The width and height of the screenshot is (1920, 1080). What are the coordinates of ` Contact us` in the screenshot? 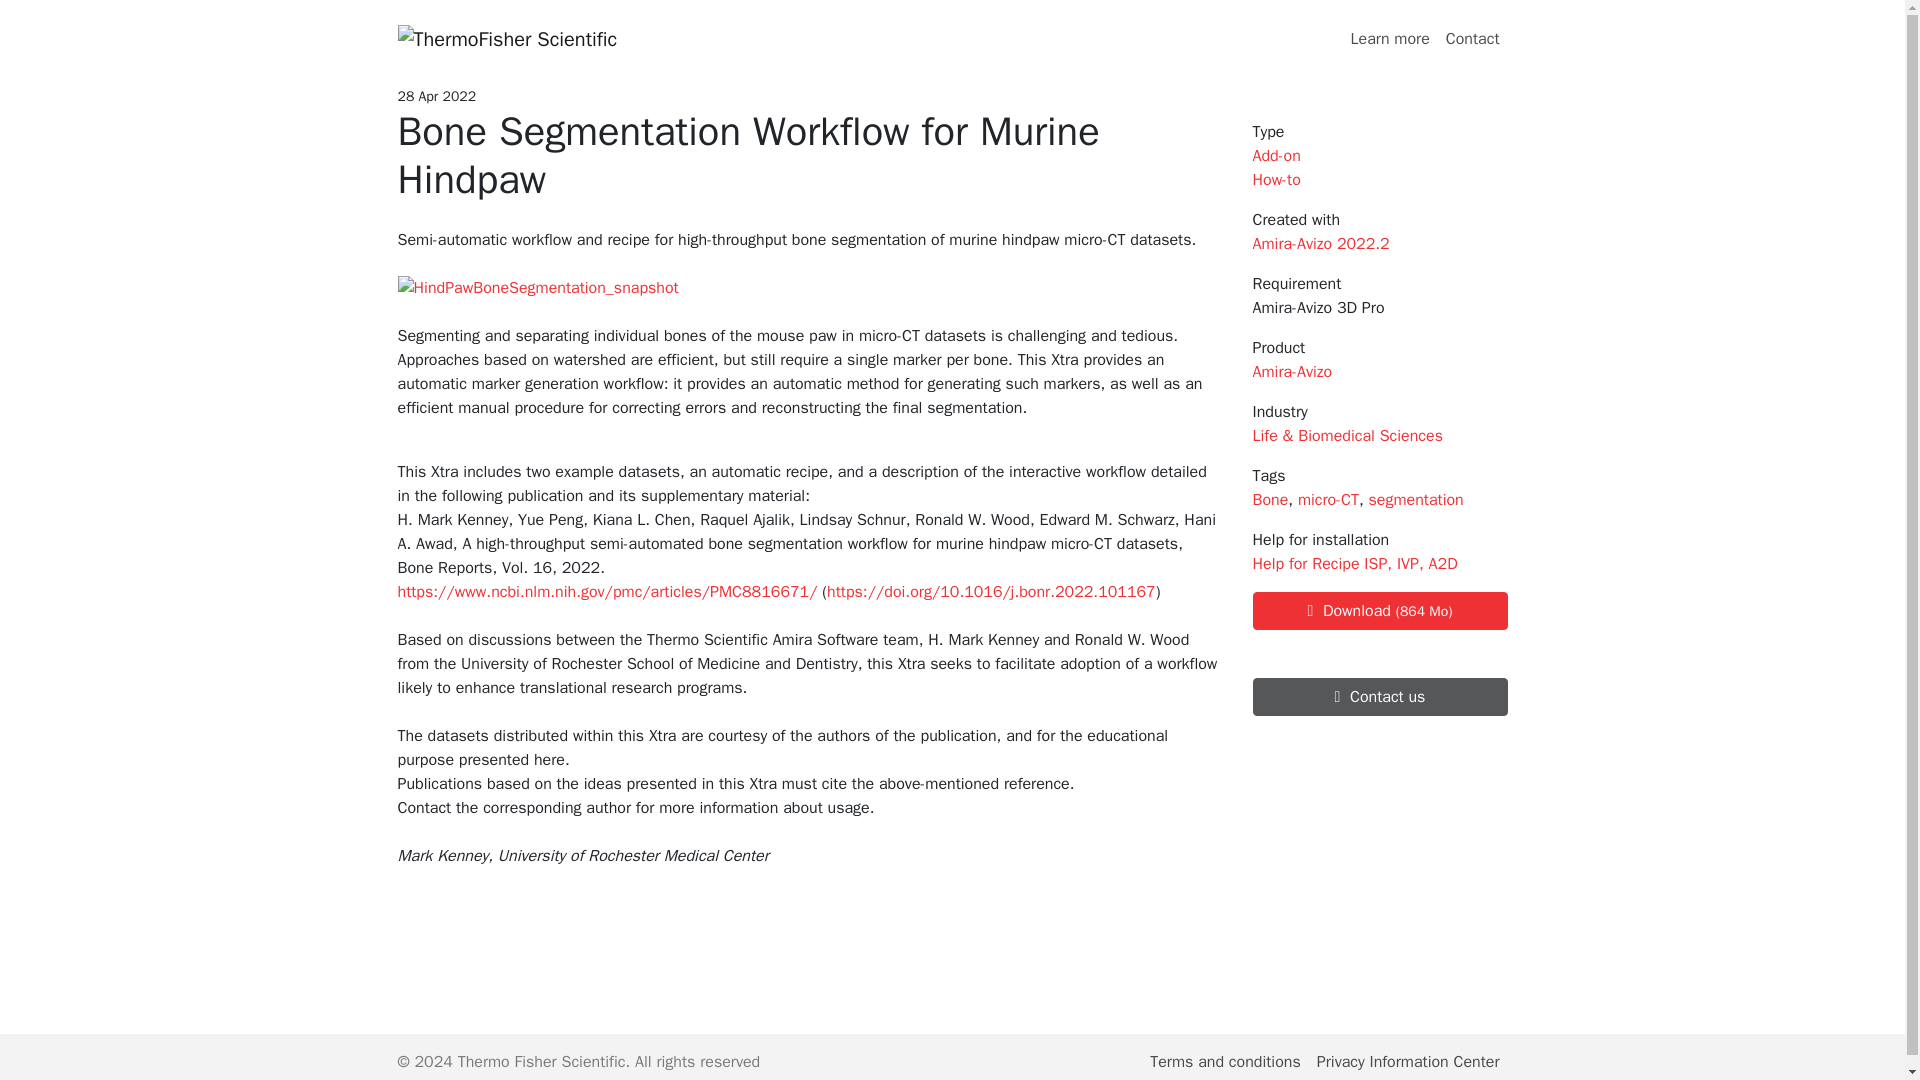 It's located at (1379, 697).